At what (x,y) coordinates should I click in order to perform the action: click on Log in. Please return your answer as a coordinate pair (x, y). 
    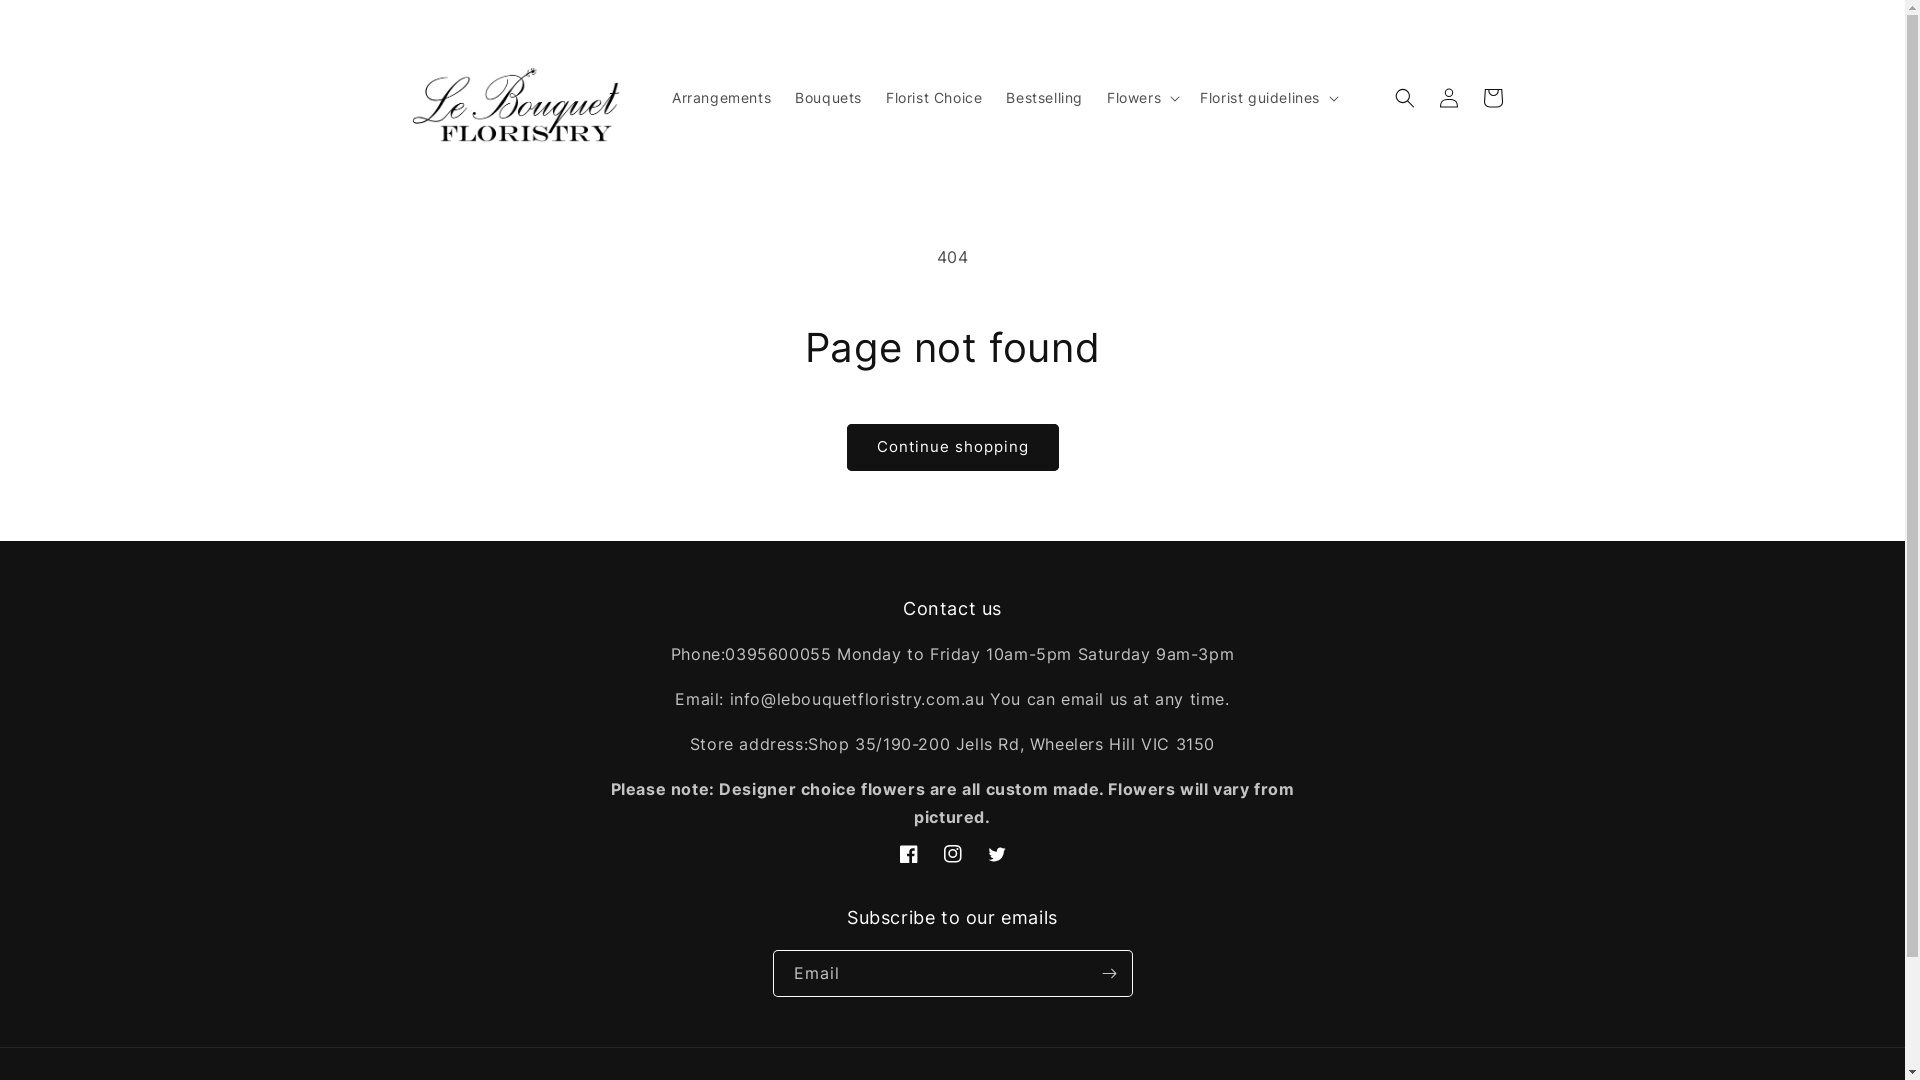
    Looking at the image, I should click on (1448, 98).